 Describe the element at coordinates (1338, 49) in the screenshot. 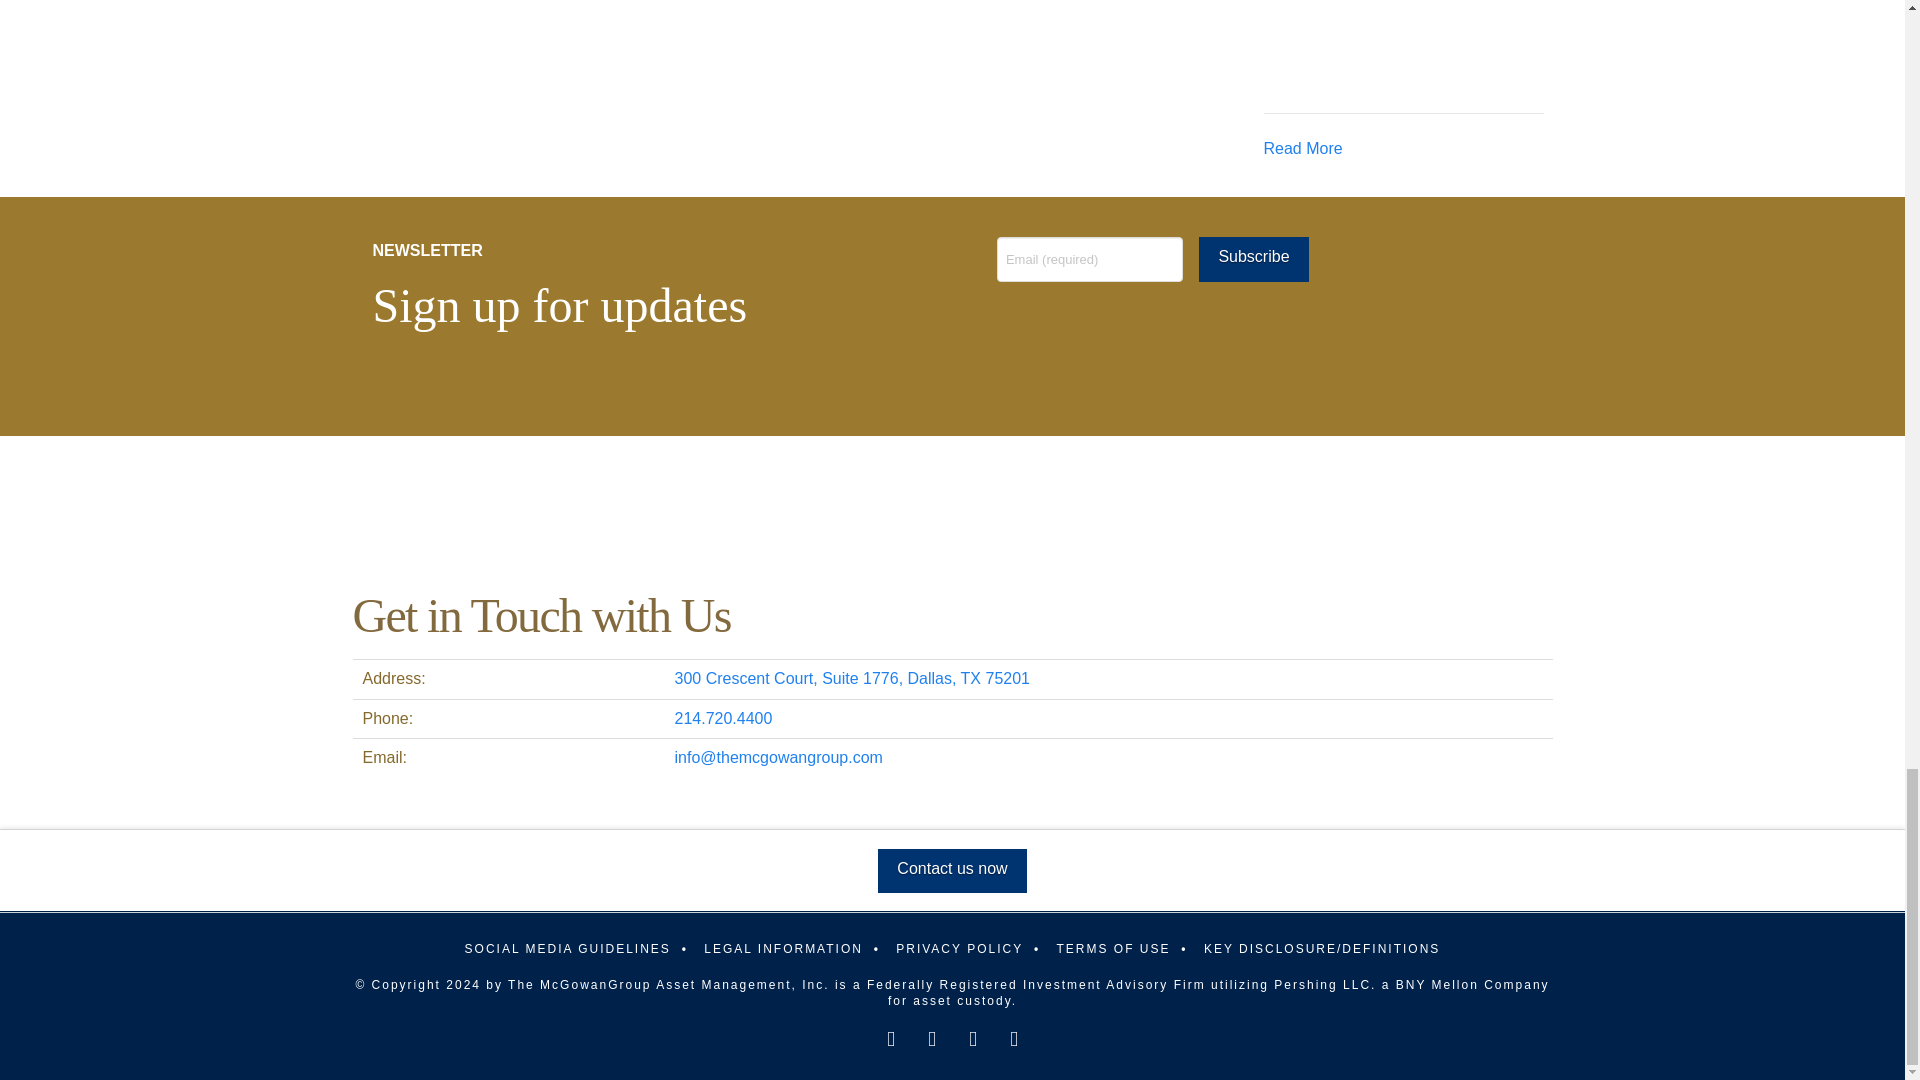

I see `McGowanGroup Wealth Management 2024 Q3 Client Update` at that location.